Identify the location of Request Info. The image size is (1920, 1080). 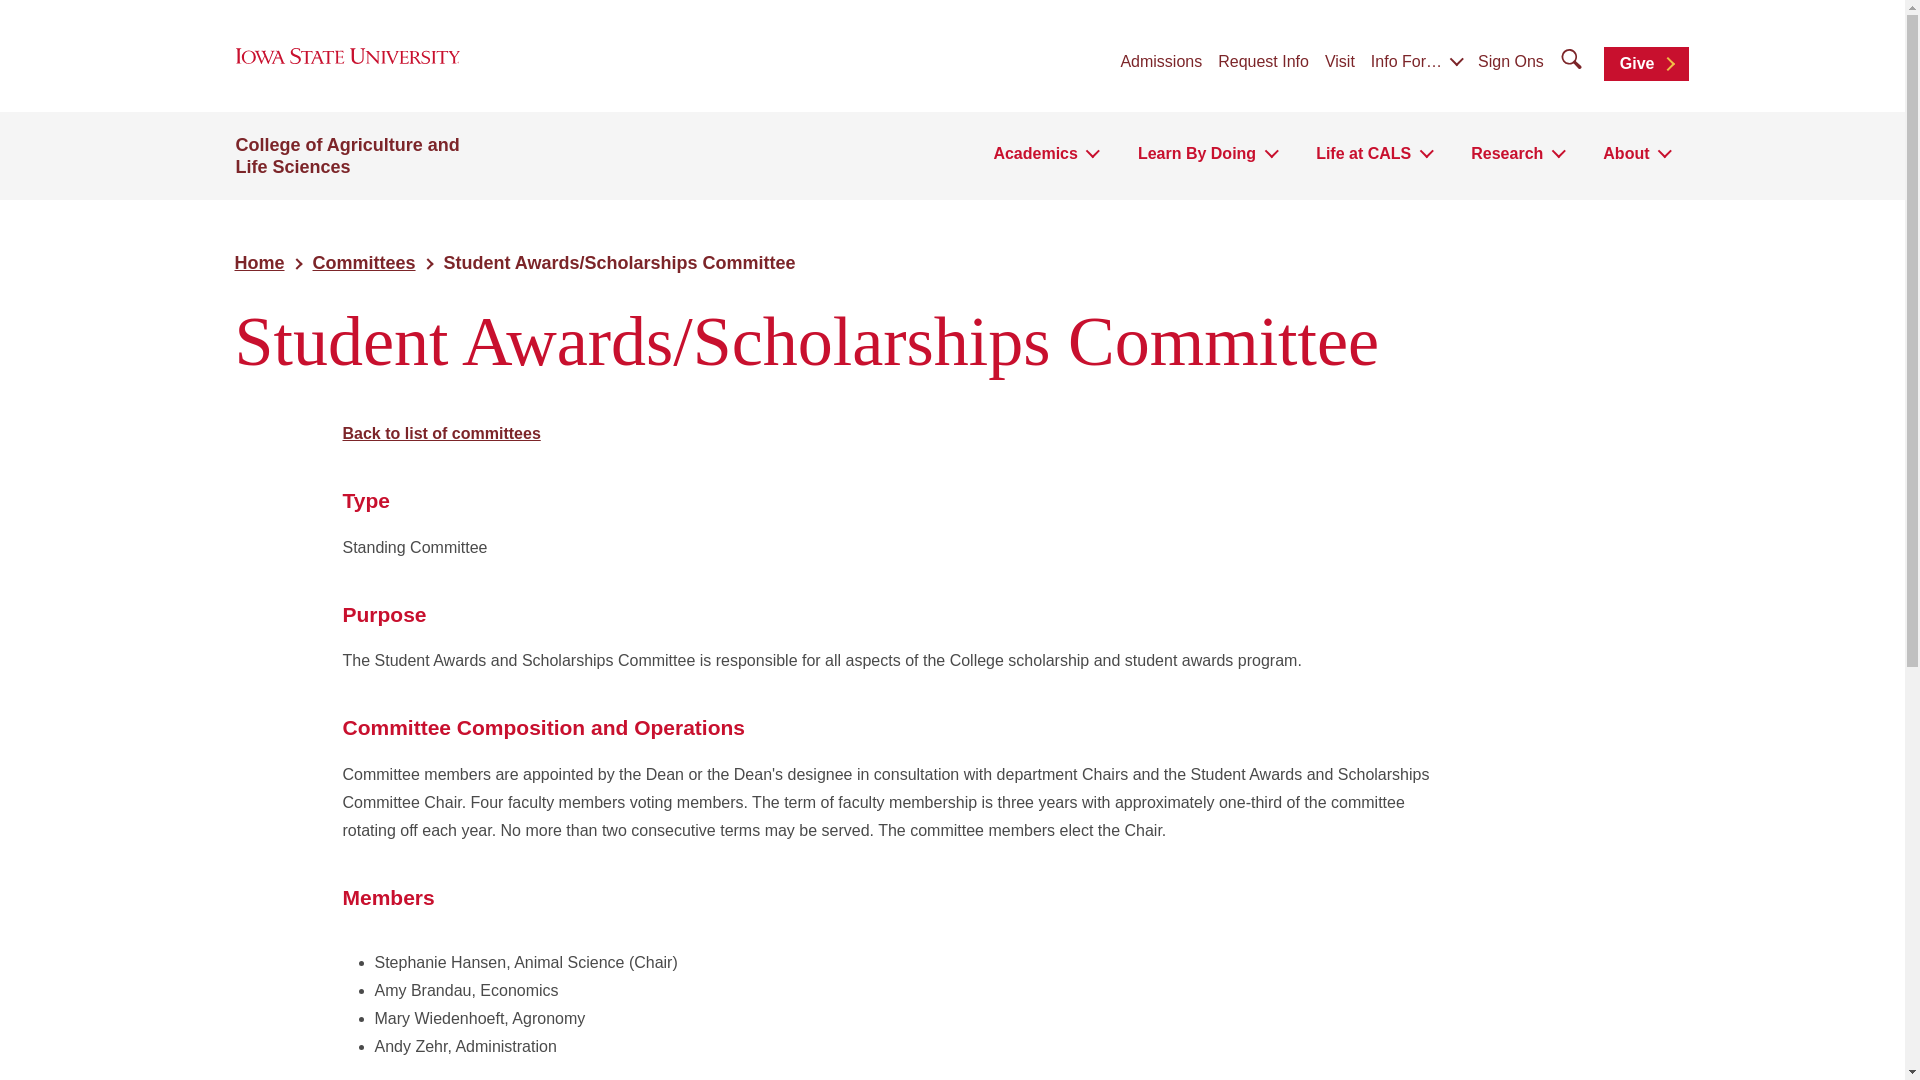
(1263, 63).